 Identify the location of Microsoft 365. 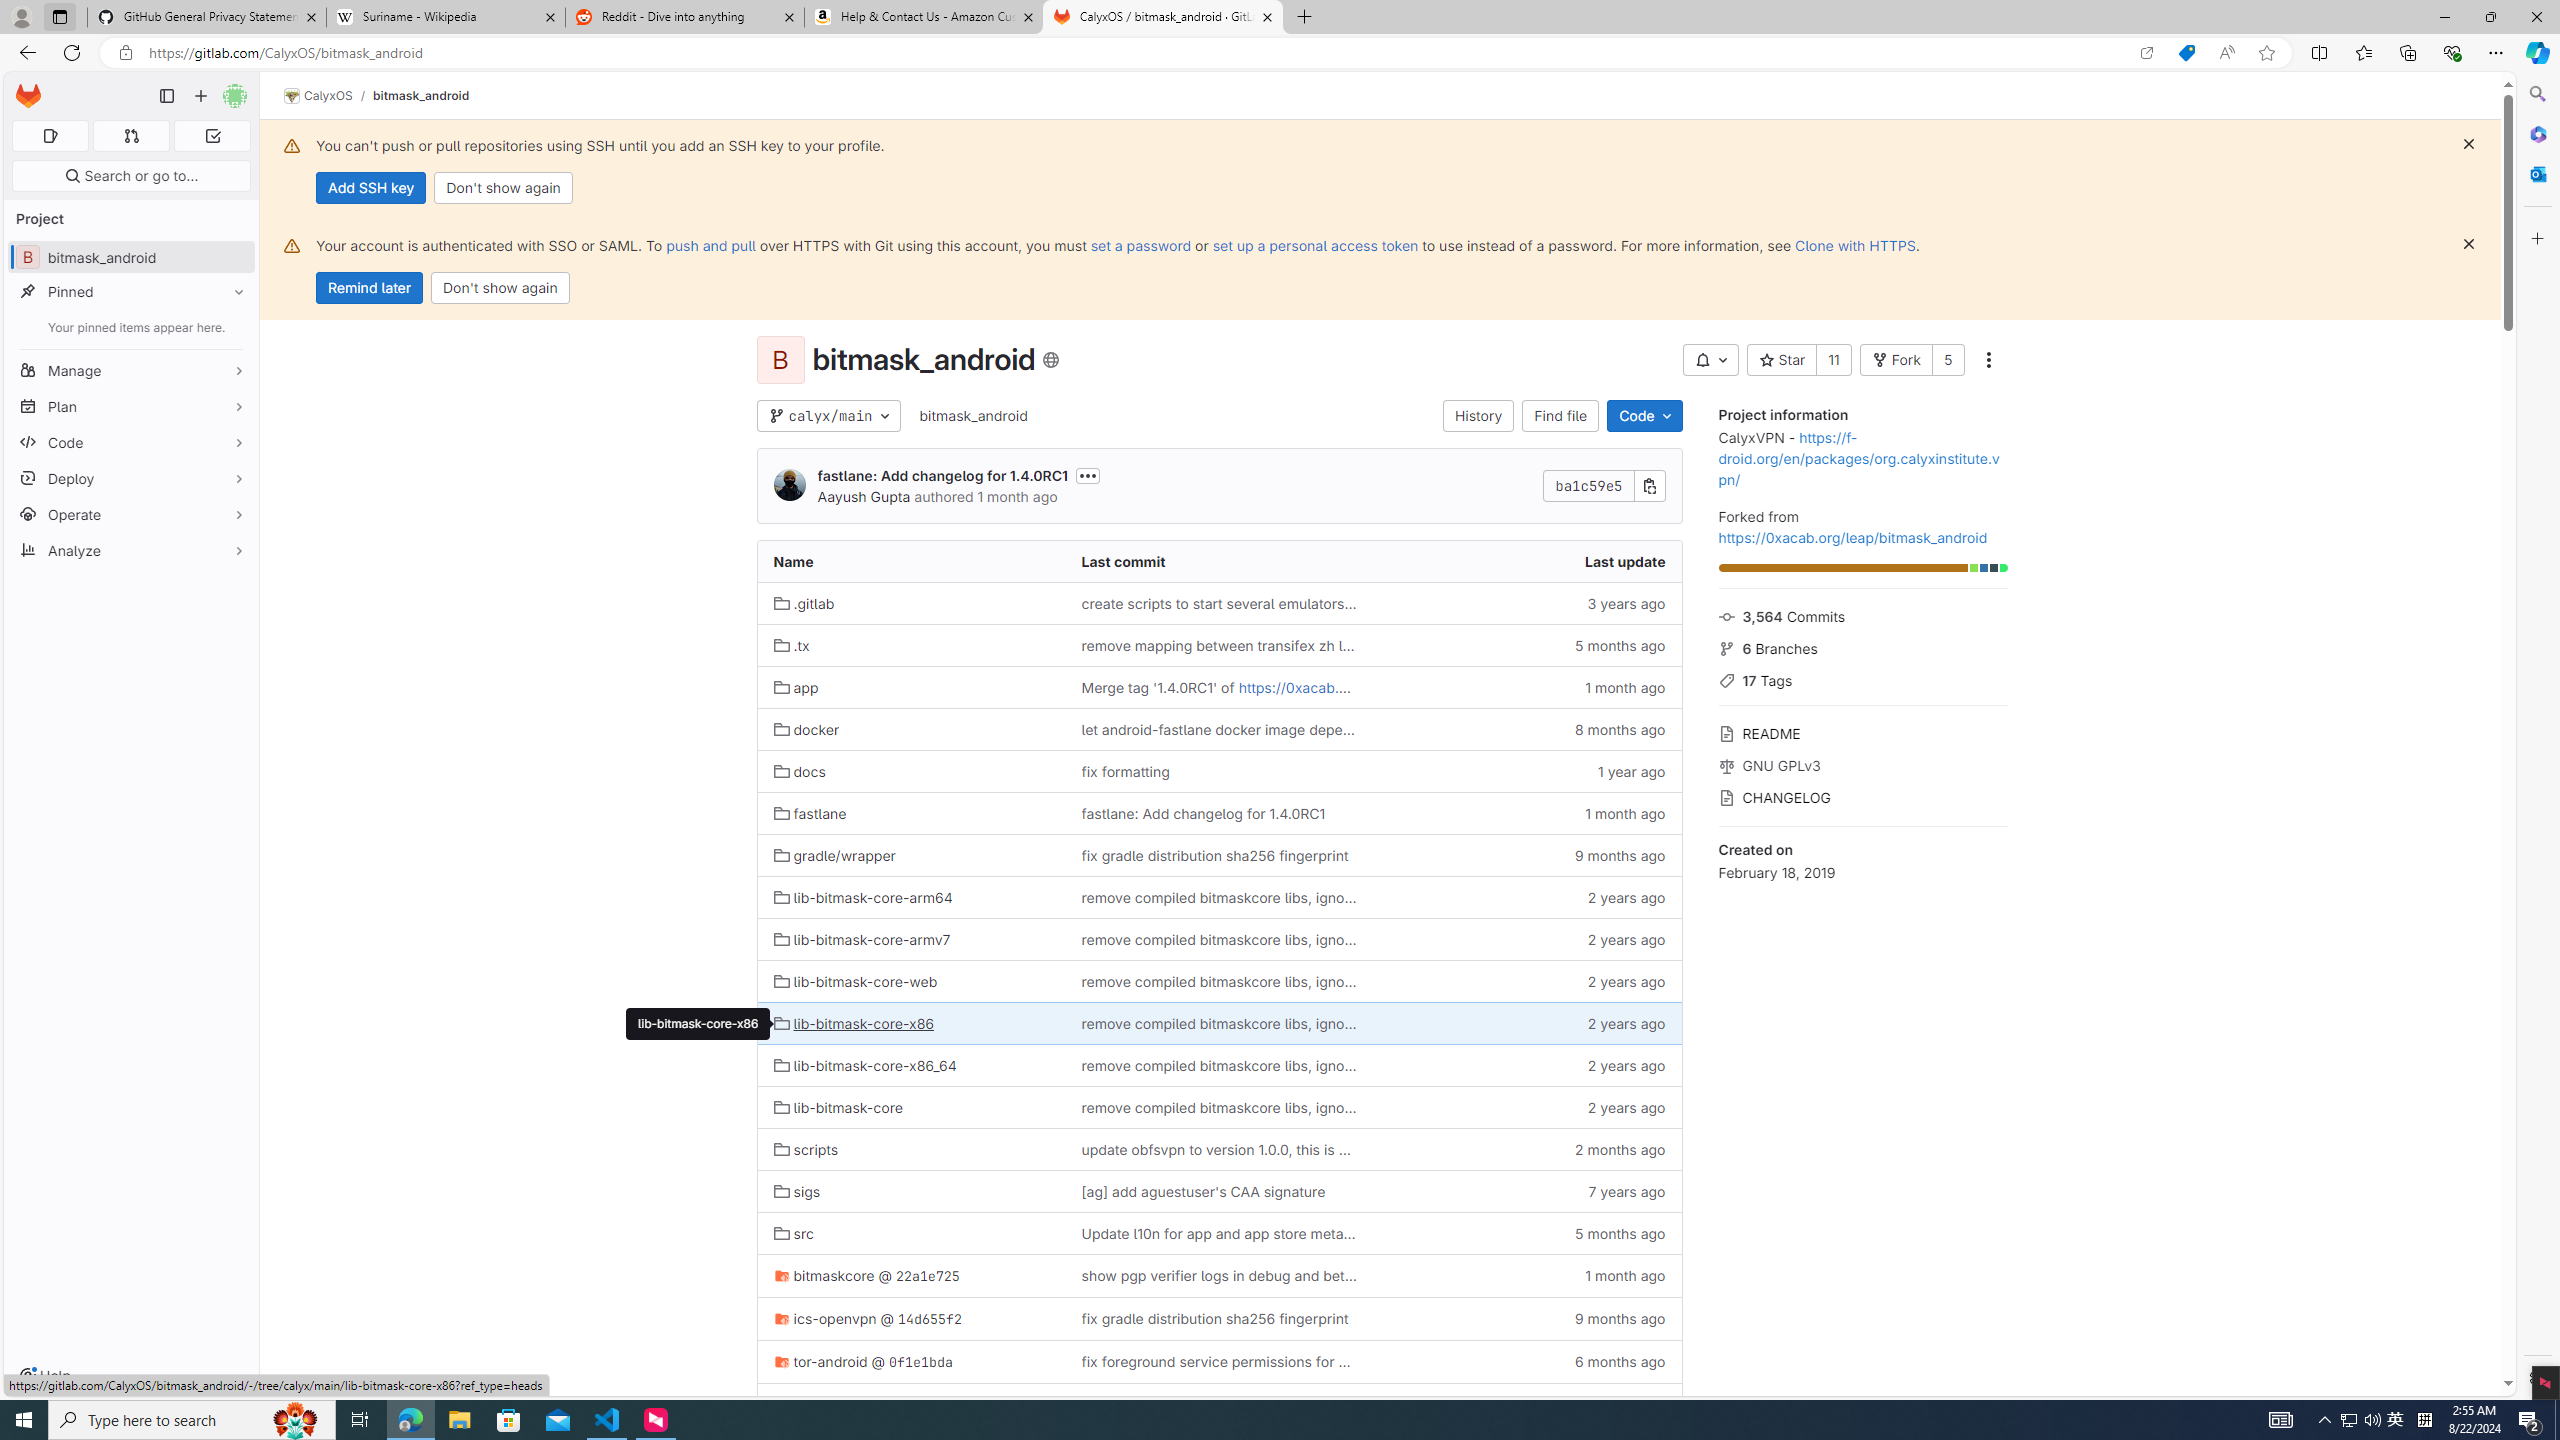
(2536, 134).